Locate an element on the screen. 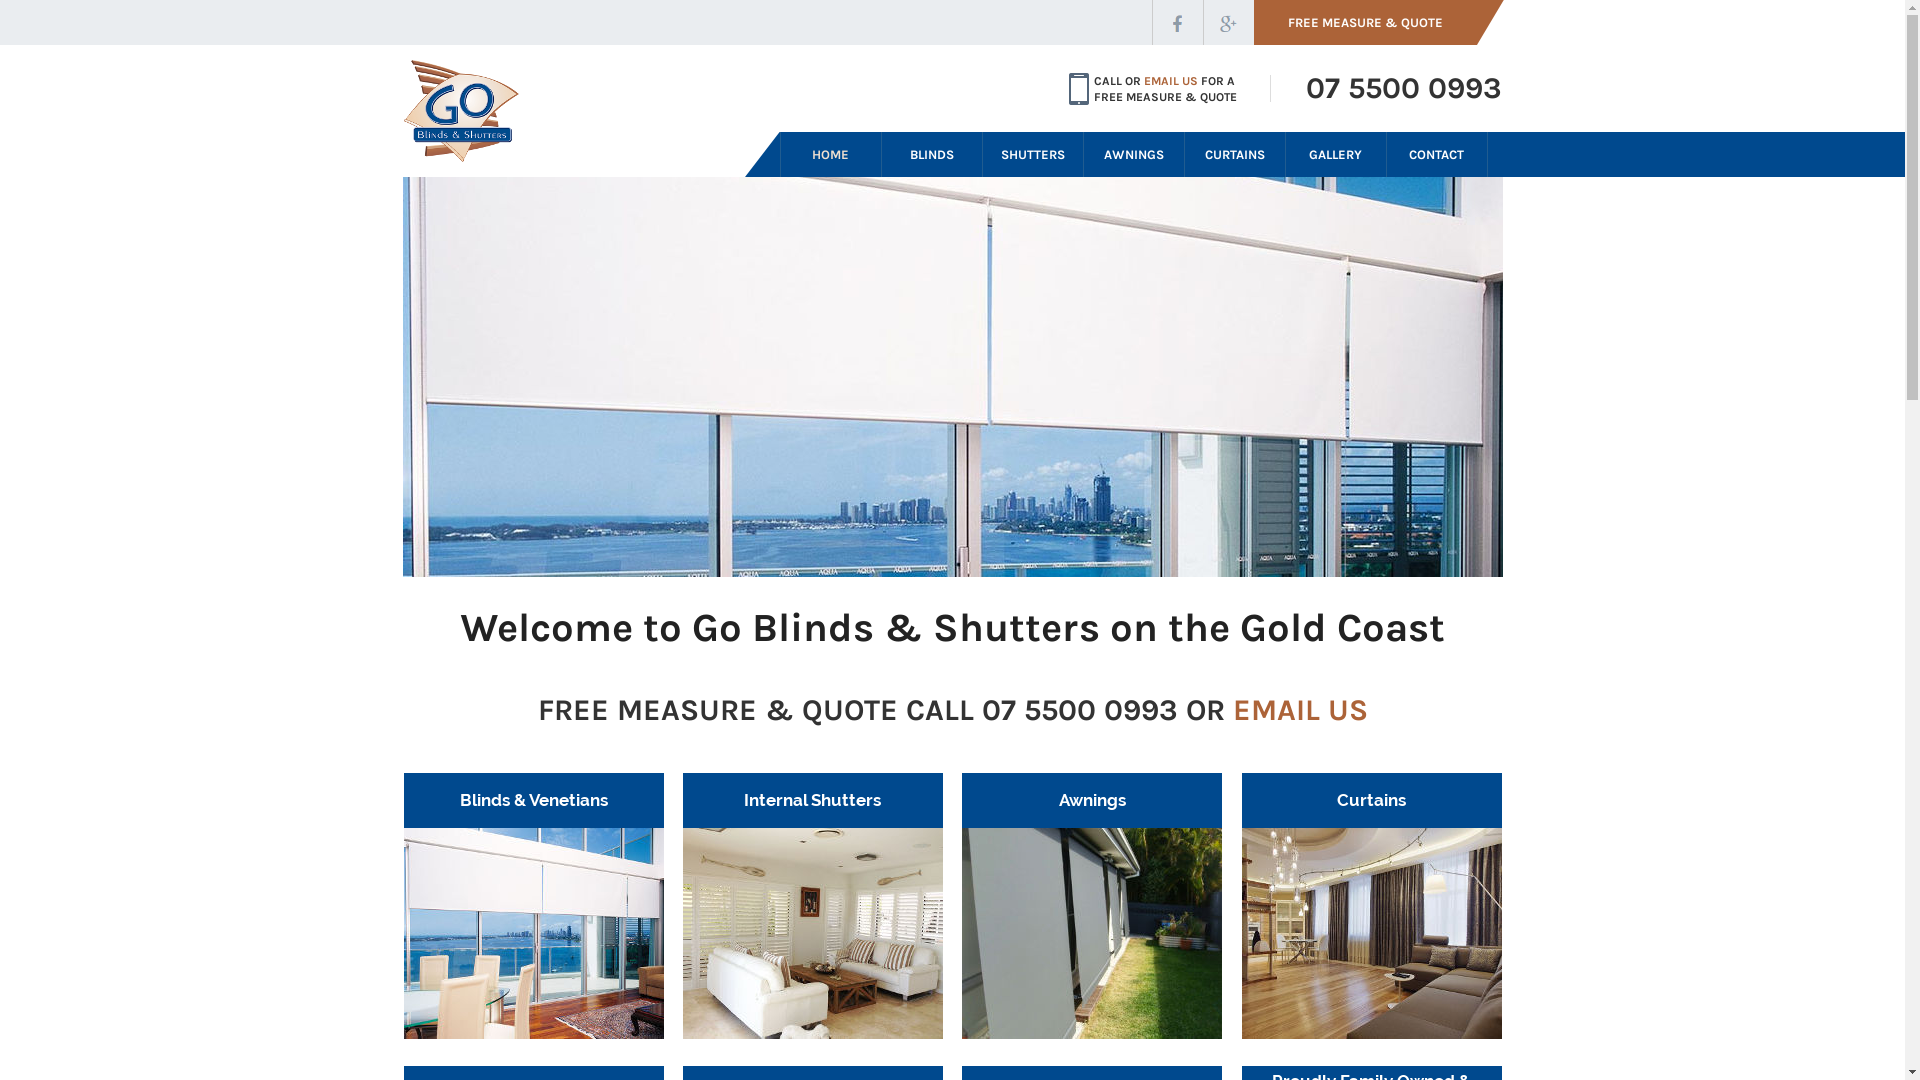 Image resolution: width=1920 pixels, height=1080 pixels. Awnings is located at coordinates (1092, 906).